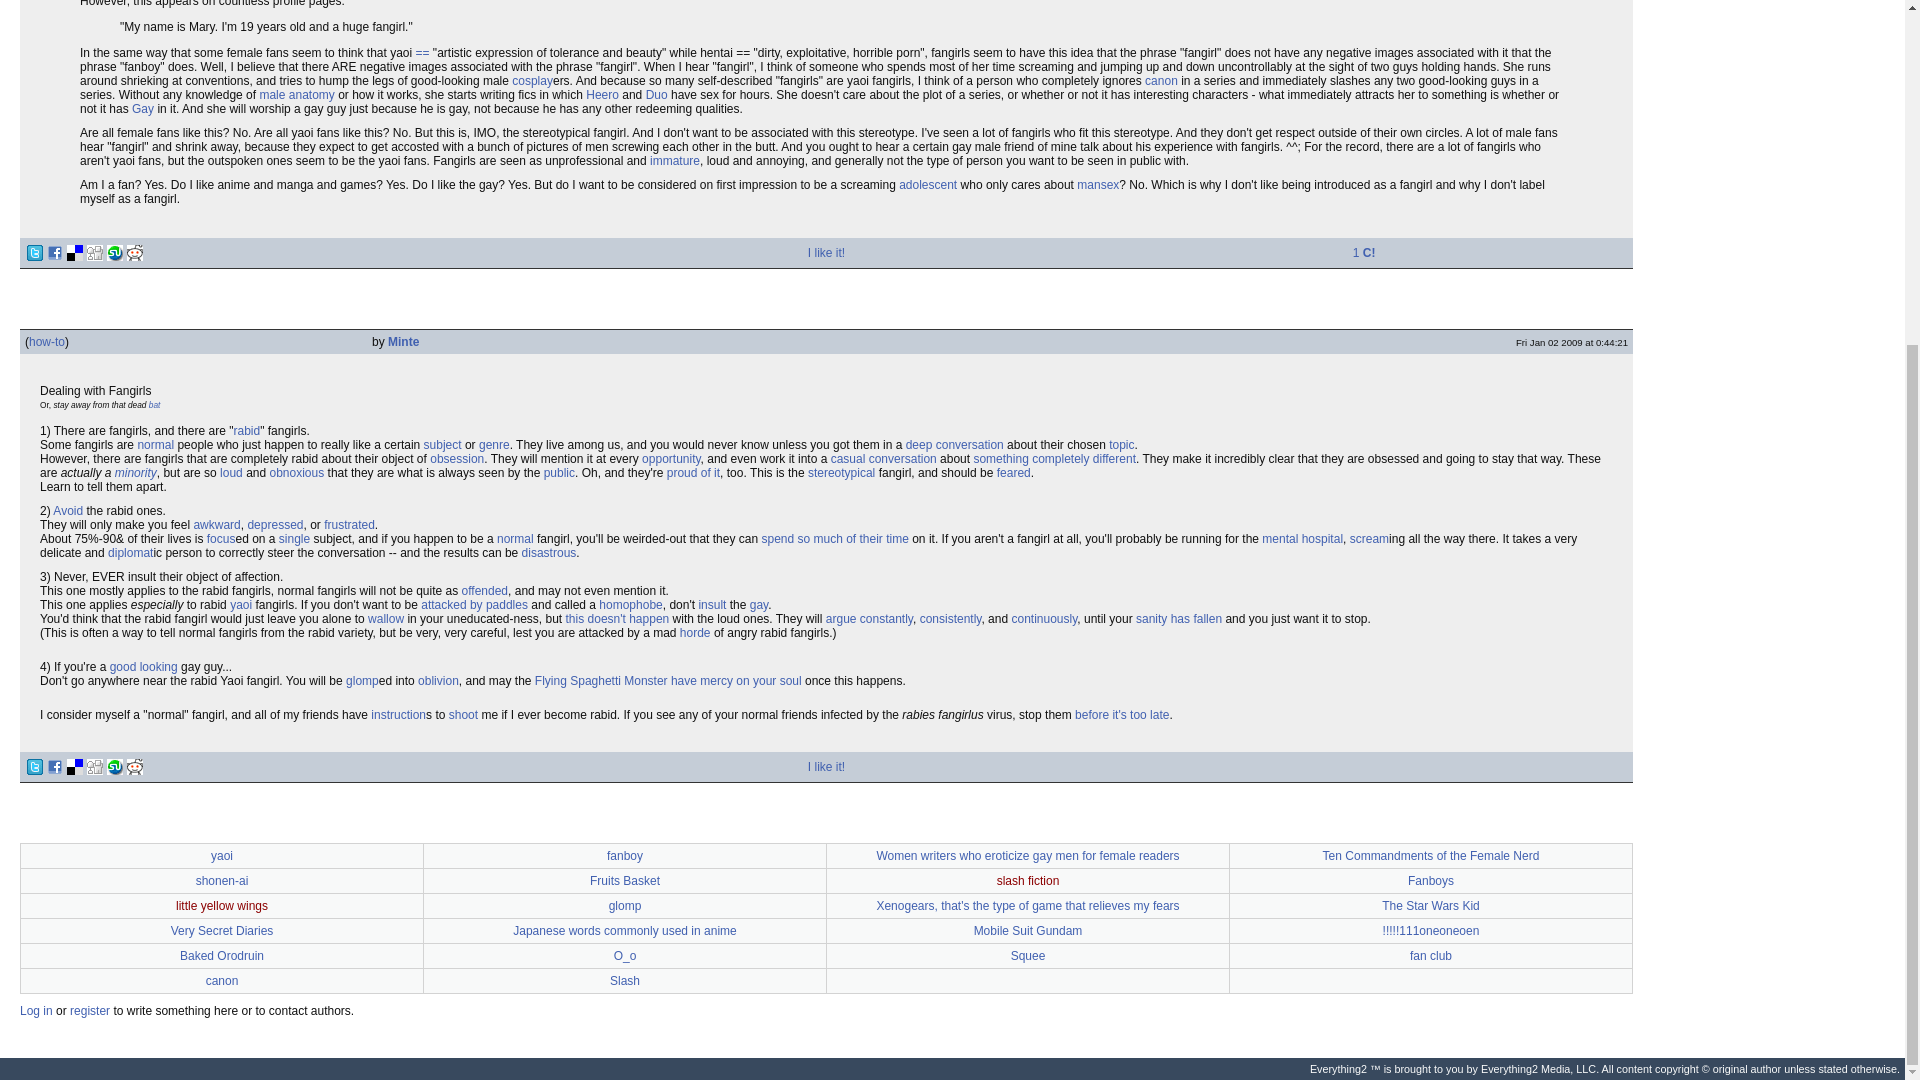  What do you see at coordinates (927, 185) in the screenshot?
I see `adolescent` at bounding box center [927, 185].